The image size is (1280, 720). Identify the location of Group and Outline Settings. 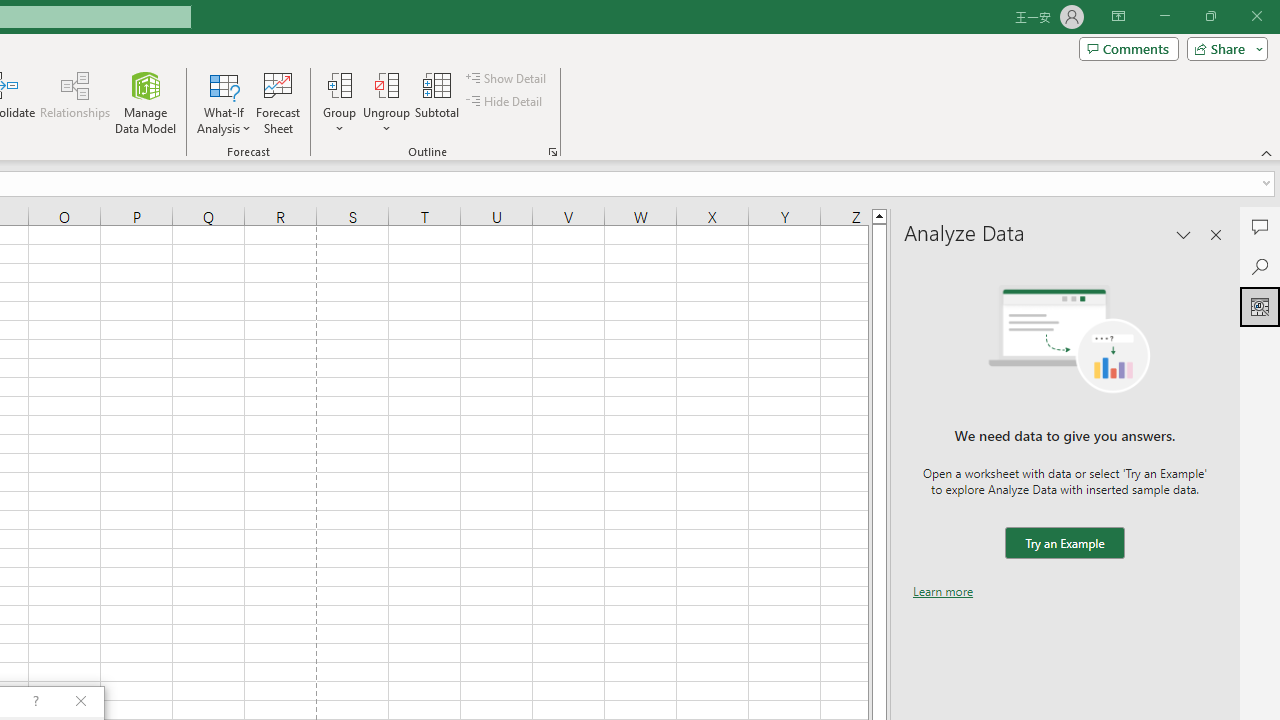
(552, 152).